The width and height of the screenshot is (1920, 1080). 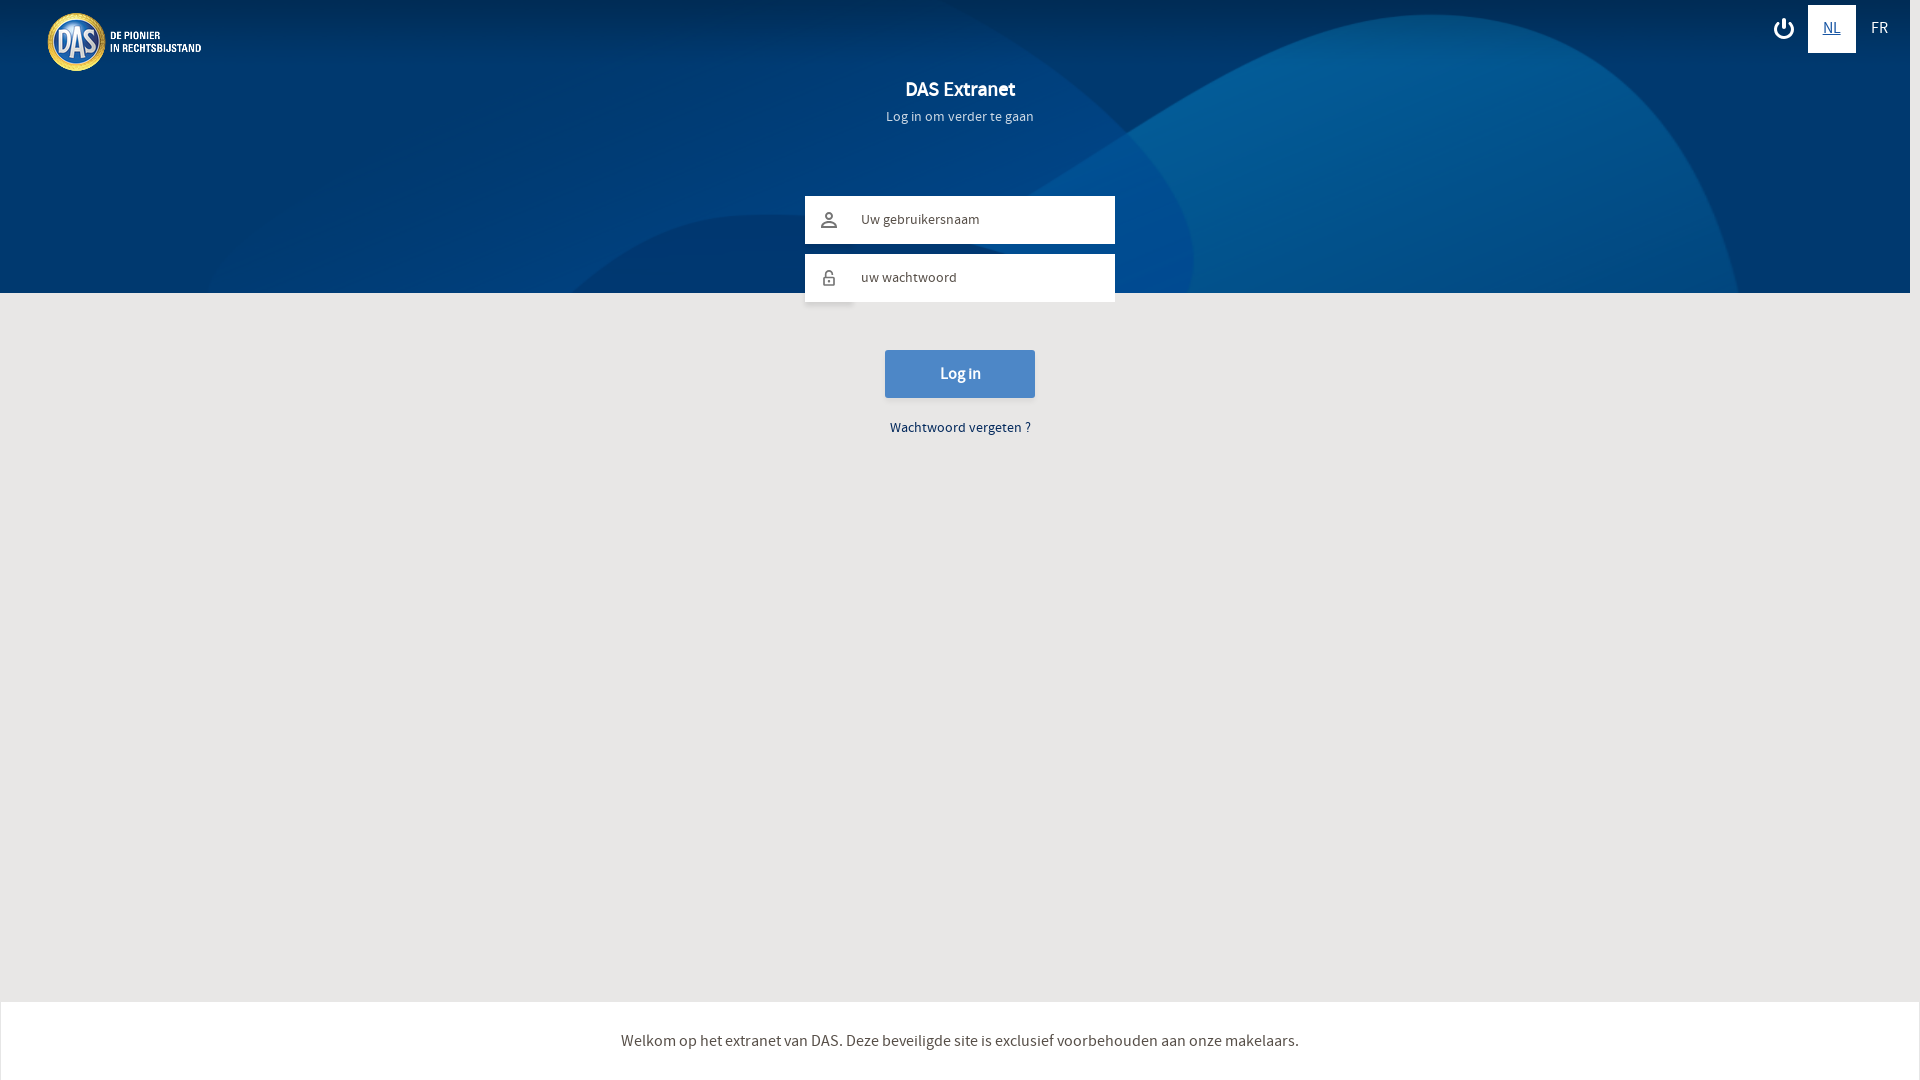 What do you see at coordinates (960, 374) in the screenshot?
I see `Log in` at bounding box center [960, 374].